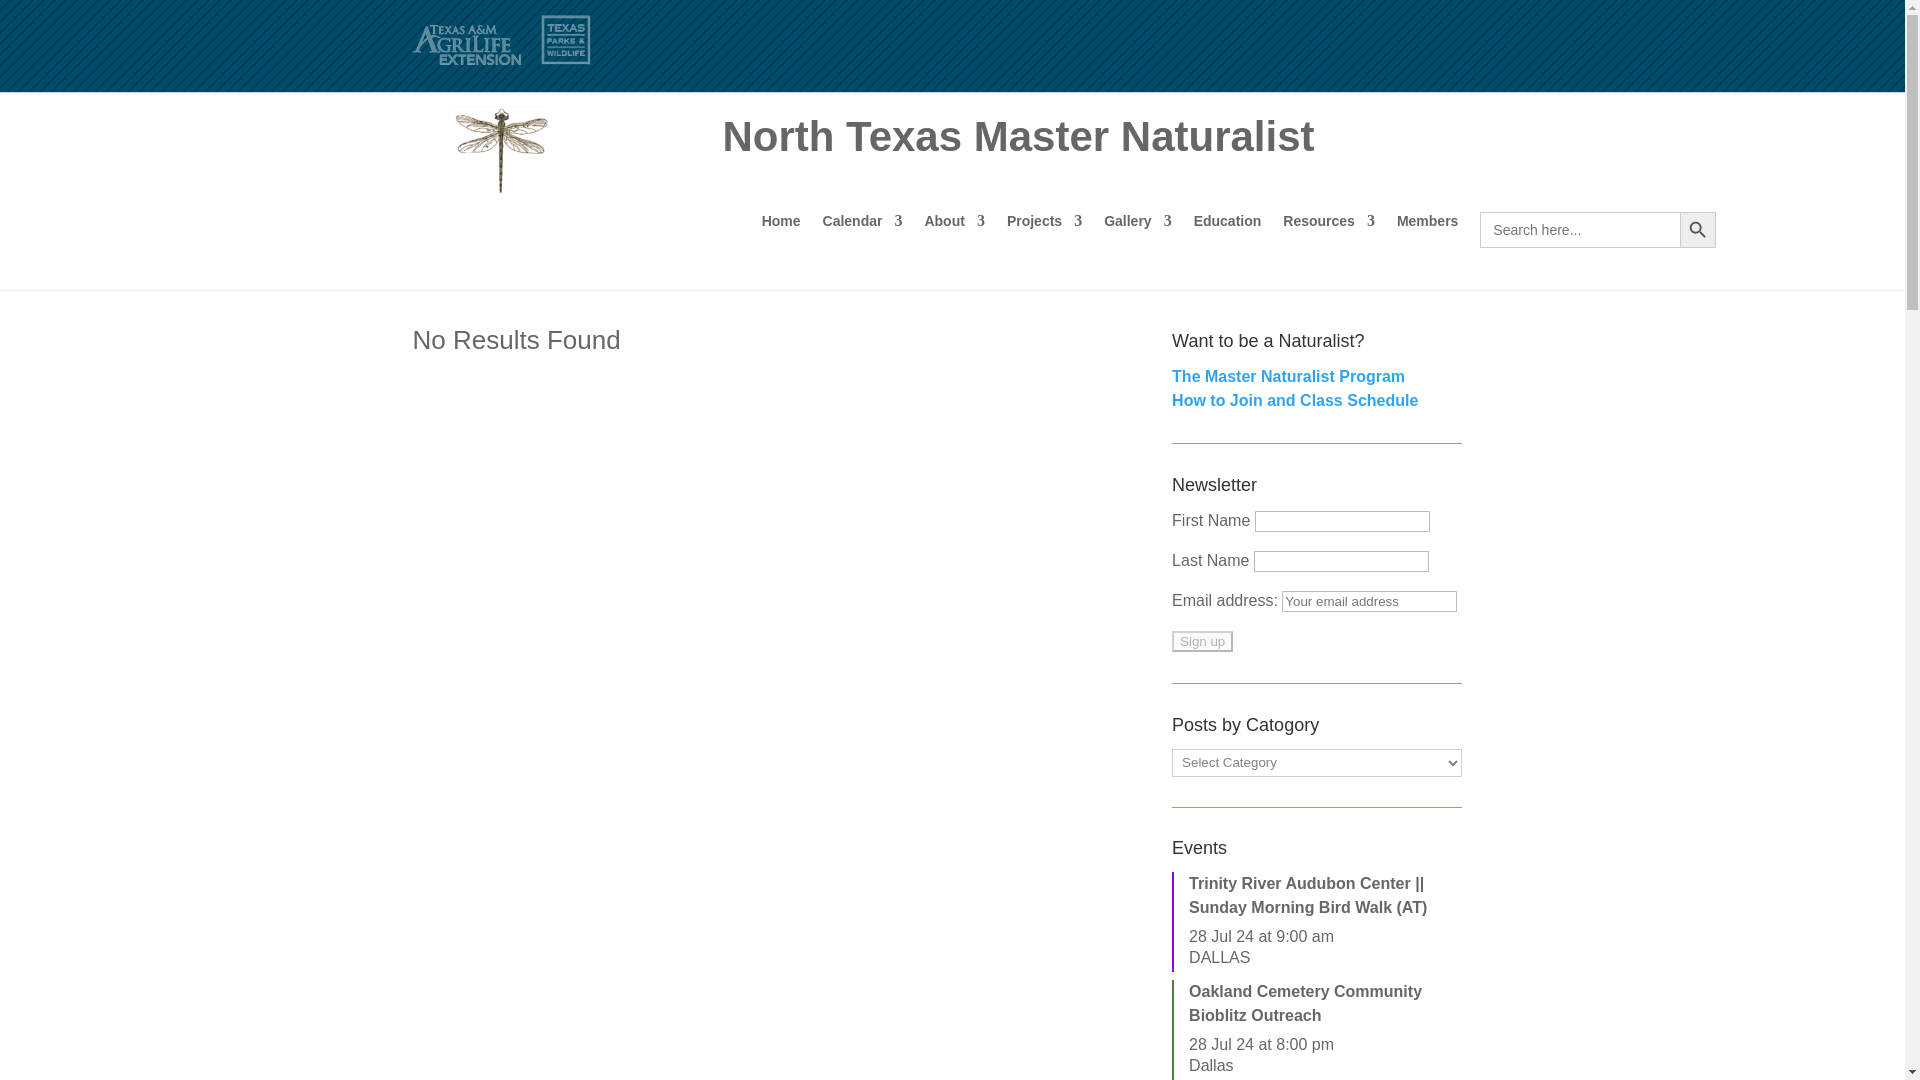 Image resolution: width=1920 pixels, height=1080 pixels. Describe the element at coordinates (564, 40) in the screenshot. I see `TPW 60` at that location.